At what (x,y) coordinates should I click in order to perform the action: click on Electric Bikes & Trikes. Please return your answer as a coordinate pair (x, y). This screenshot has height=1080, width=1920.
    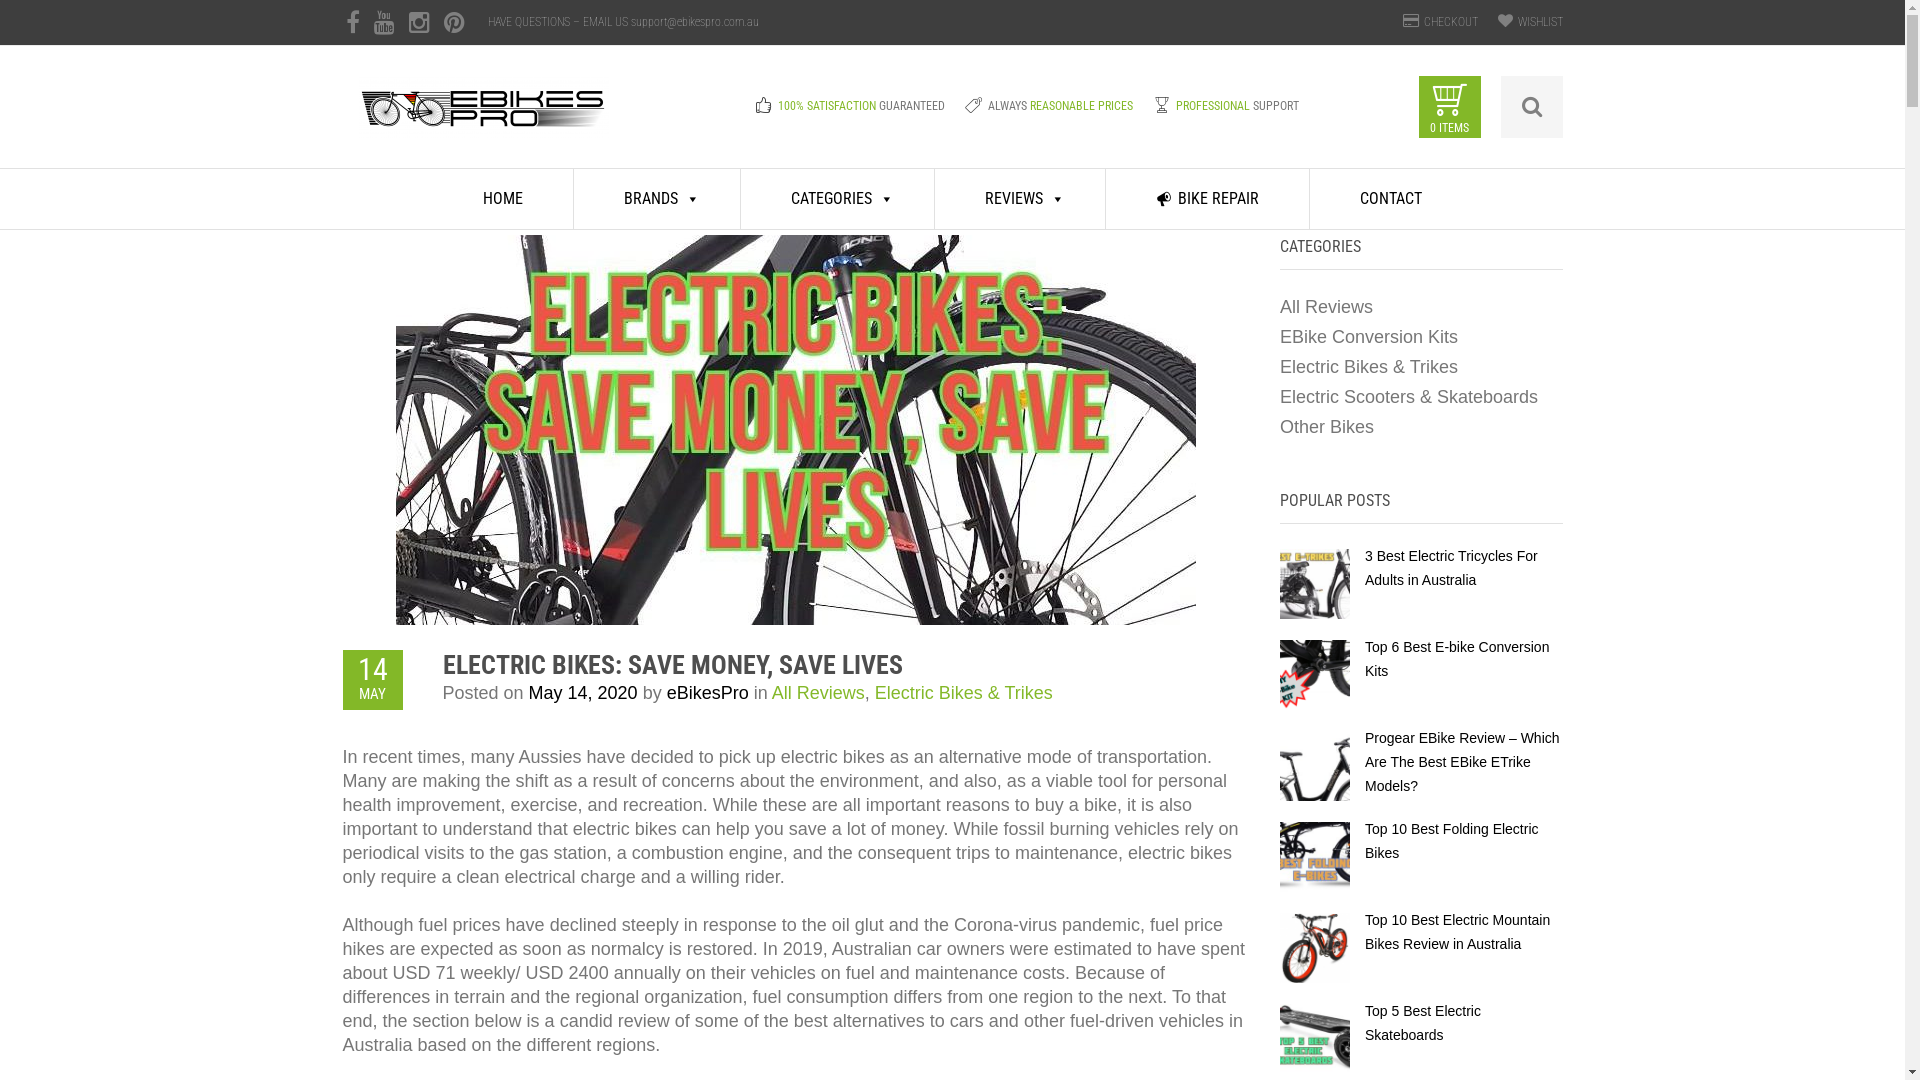
    Looking at the image, I should click on (964, 693).